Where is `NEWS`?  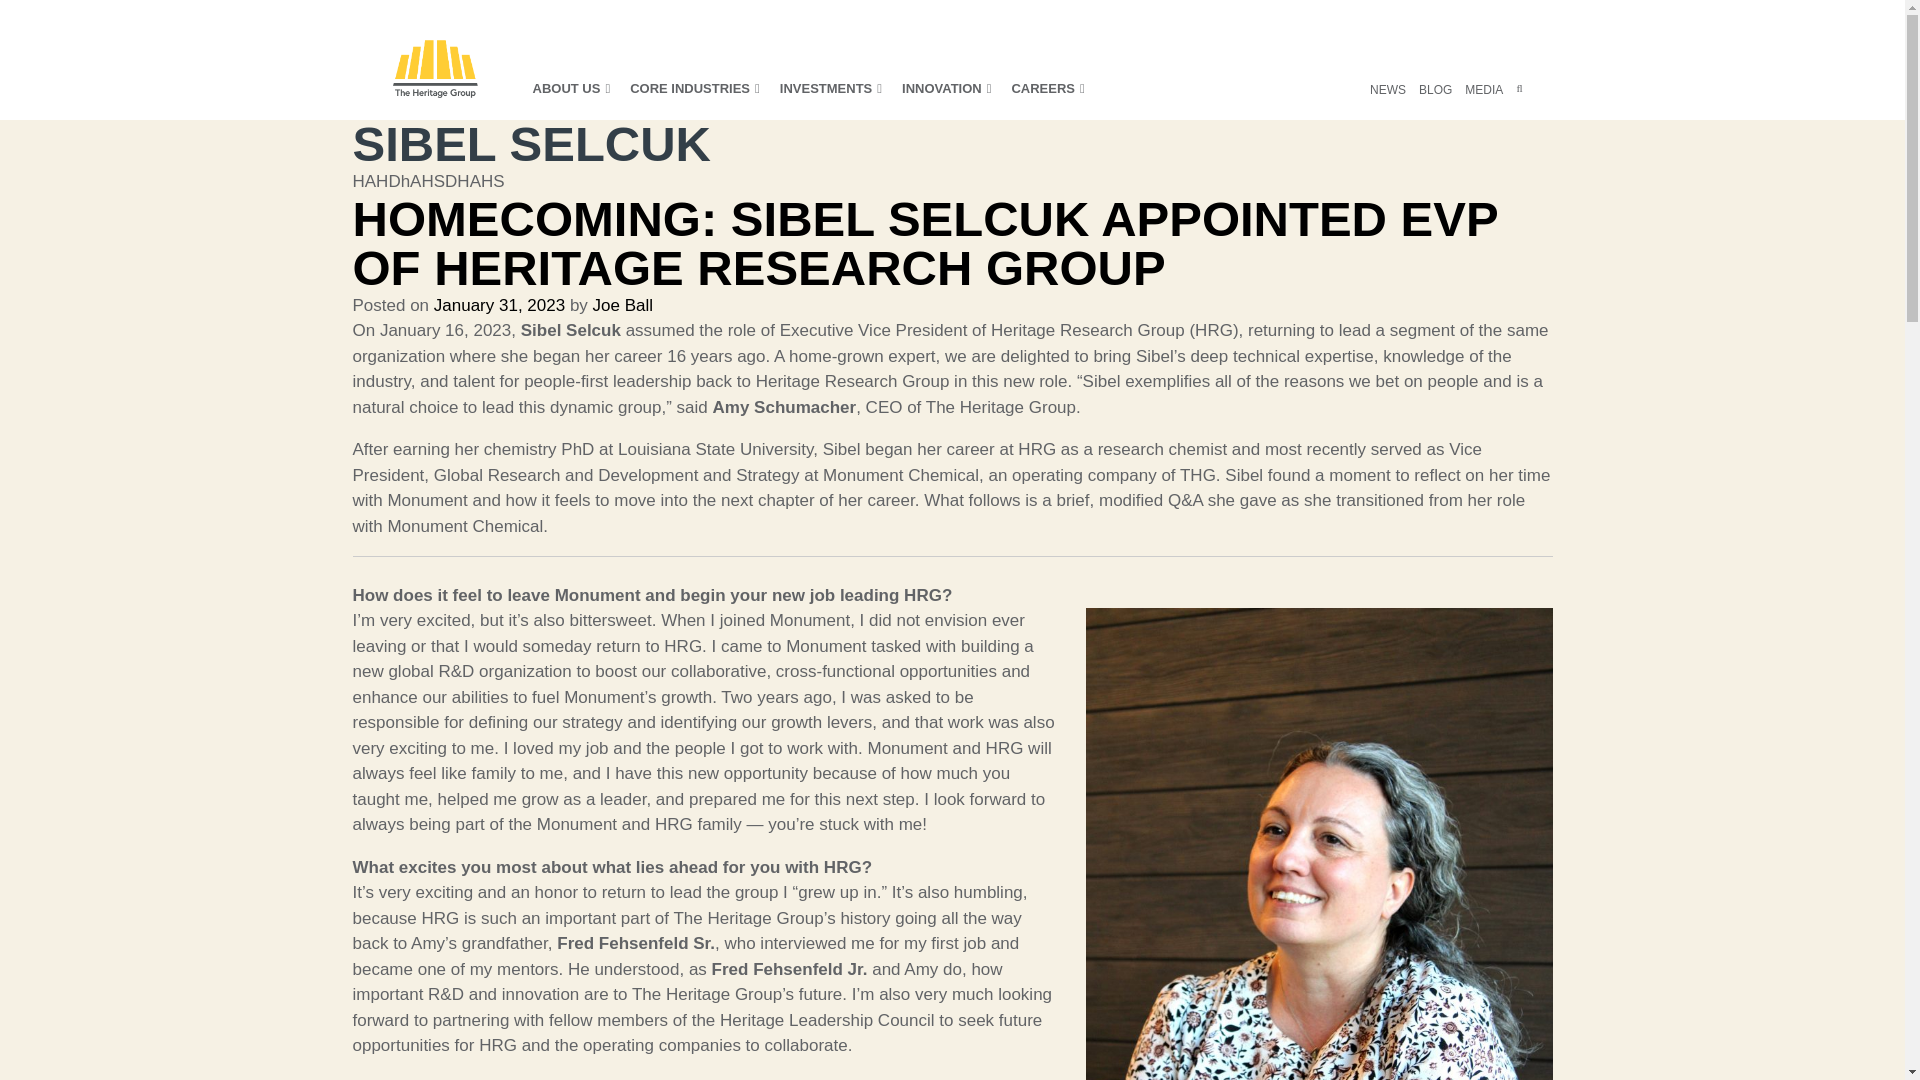
NEWS is located at coordinates (1388, 100).